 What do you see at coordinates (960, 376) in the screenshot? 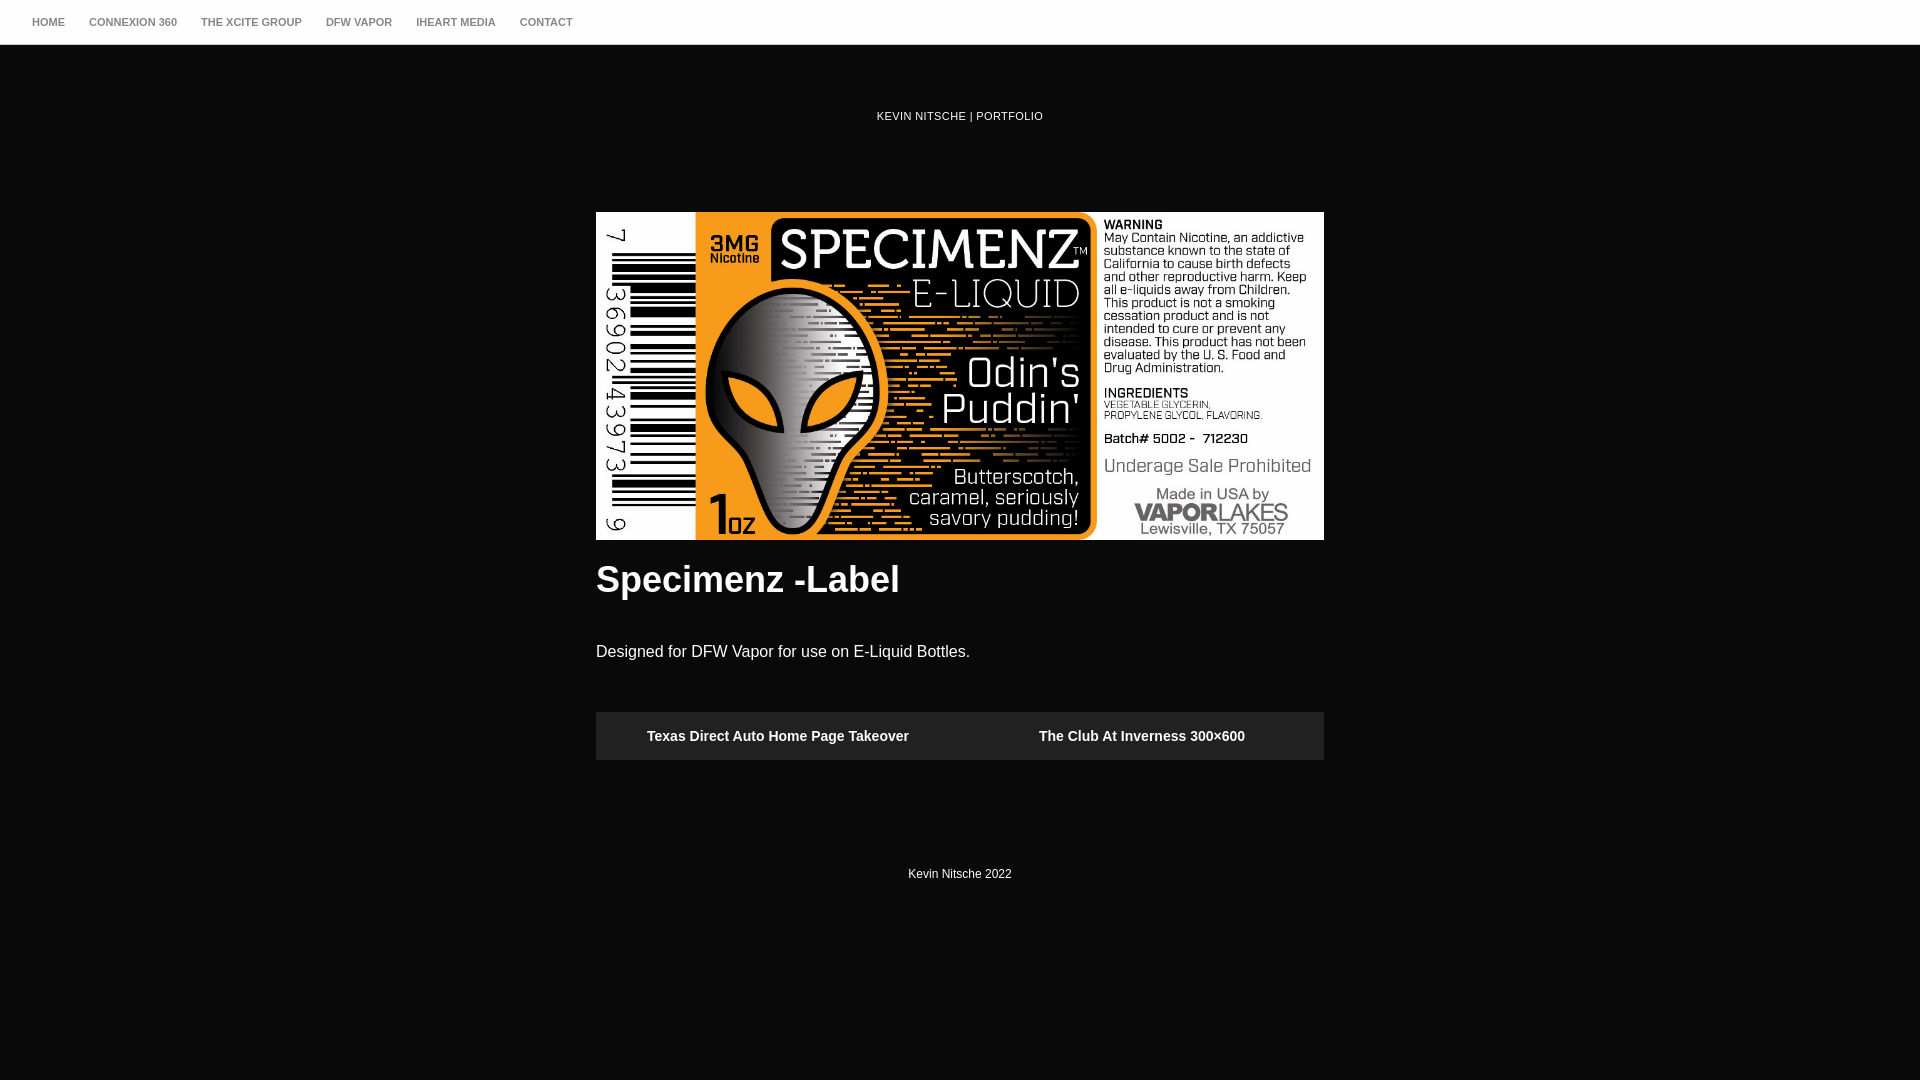
I see `Specimenz -Label` at bounding box center [960, 376].